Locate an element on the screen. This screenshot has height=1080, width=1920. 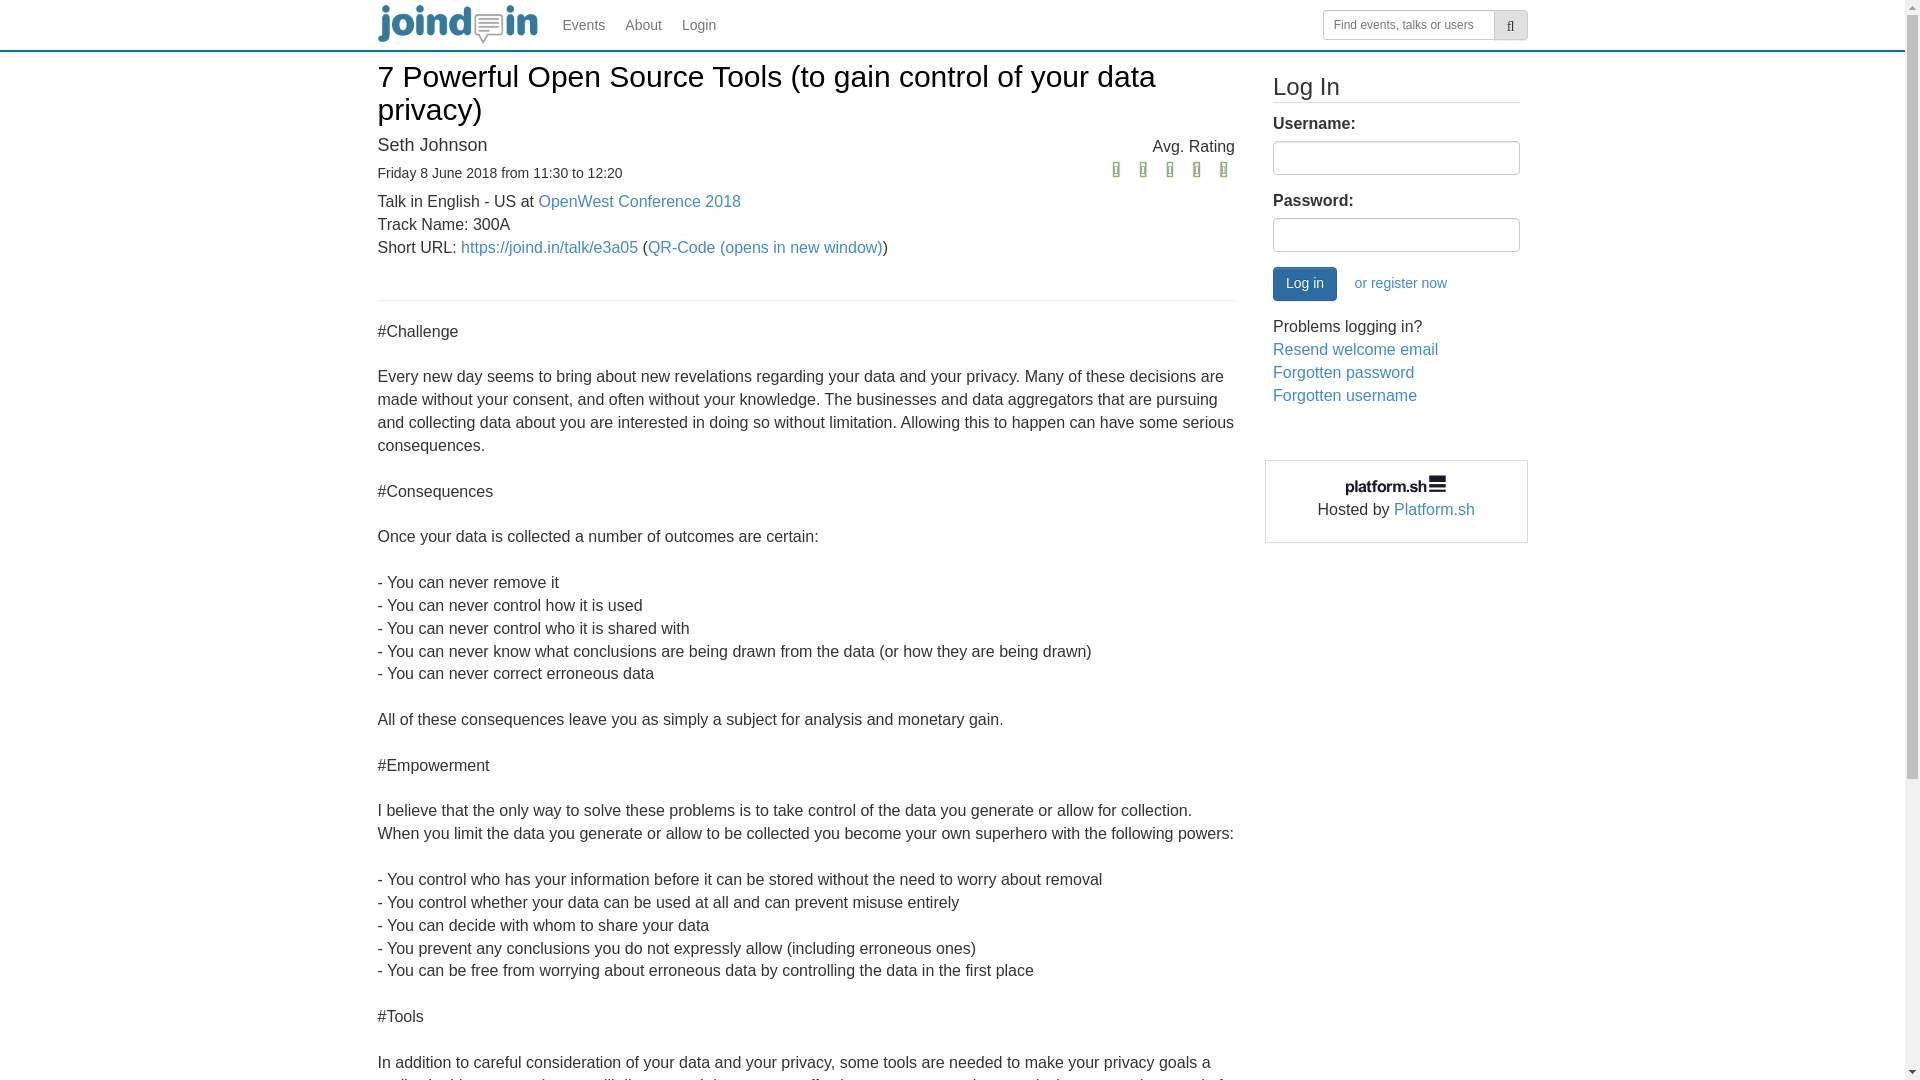
or register now is located at coordinates (1402, 284).